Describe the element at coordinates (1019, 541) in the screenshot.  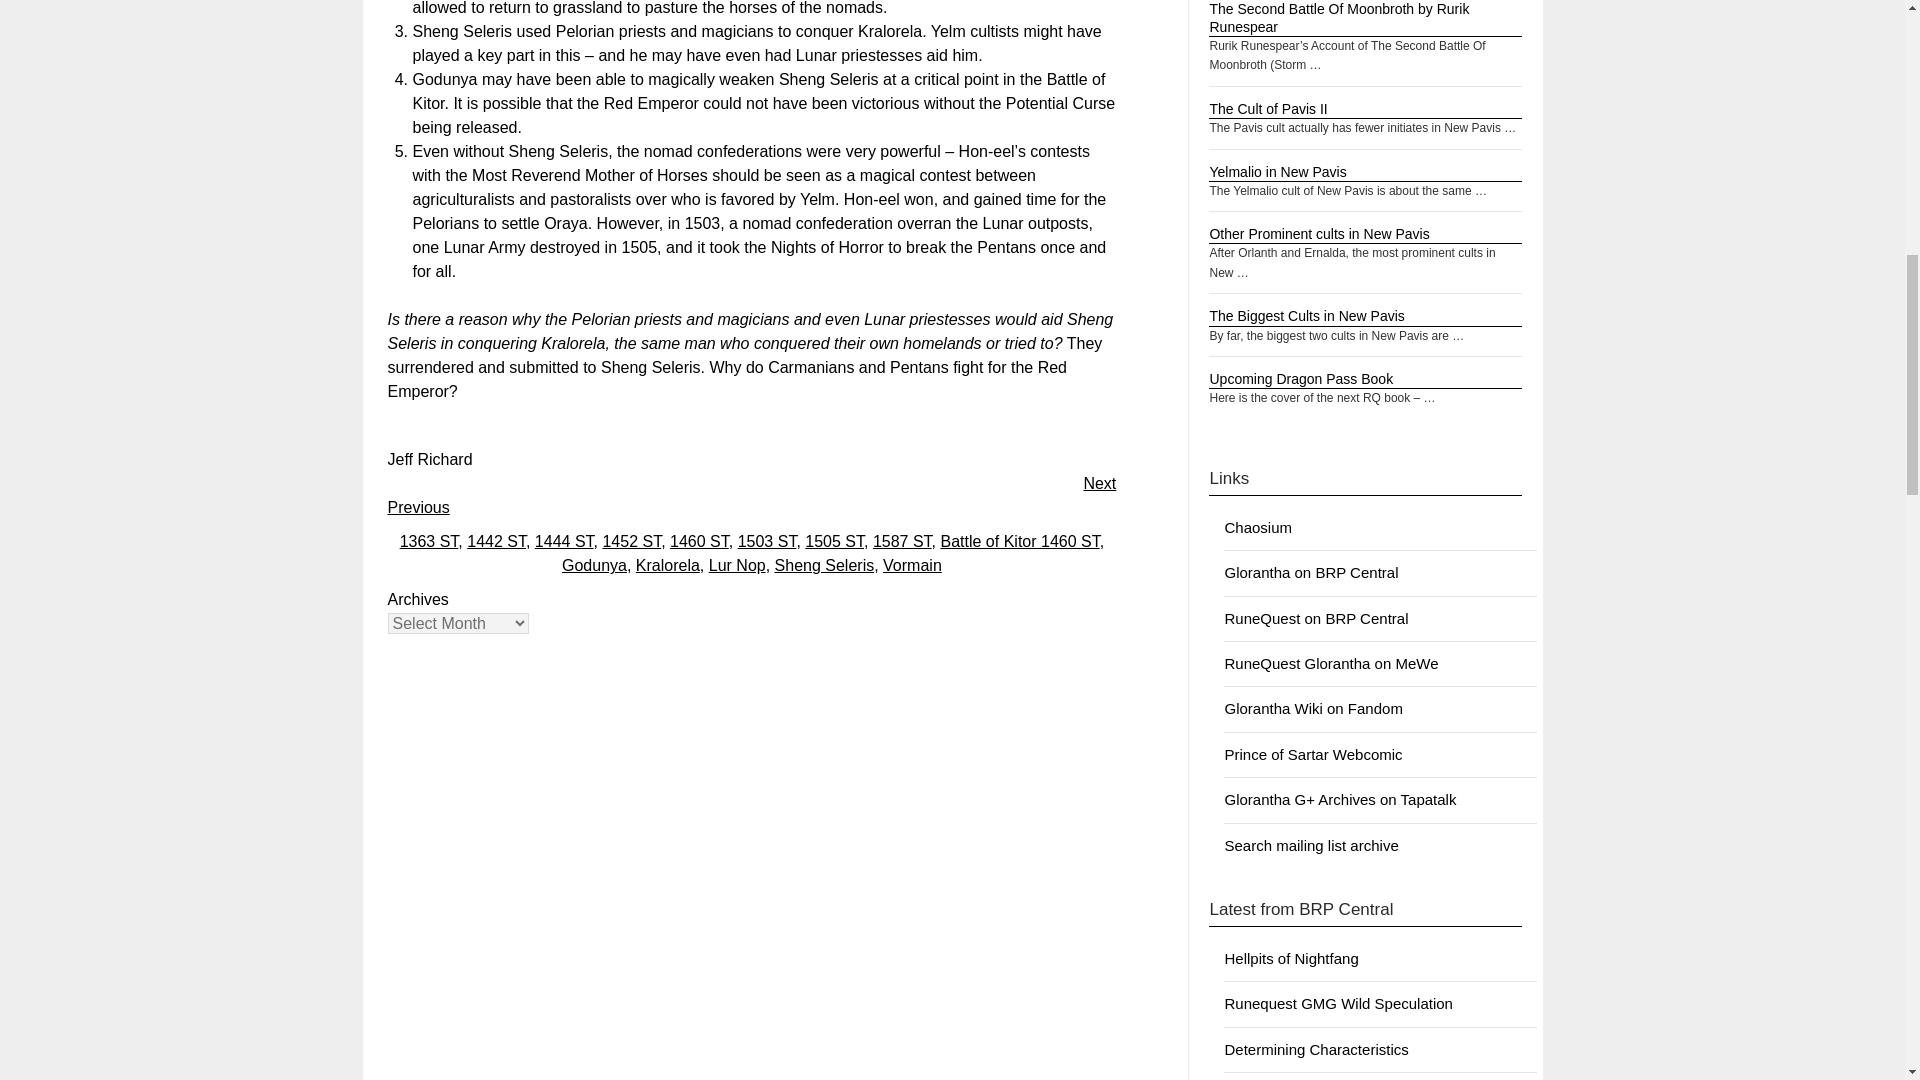
I see `Battle of Kitor 1460 ST` at that location.